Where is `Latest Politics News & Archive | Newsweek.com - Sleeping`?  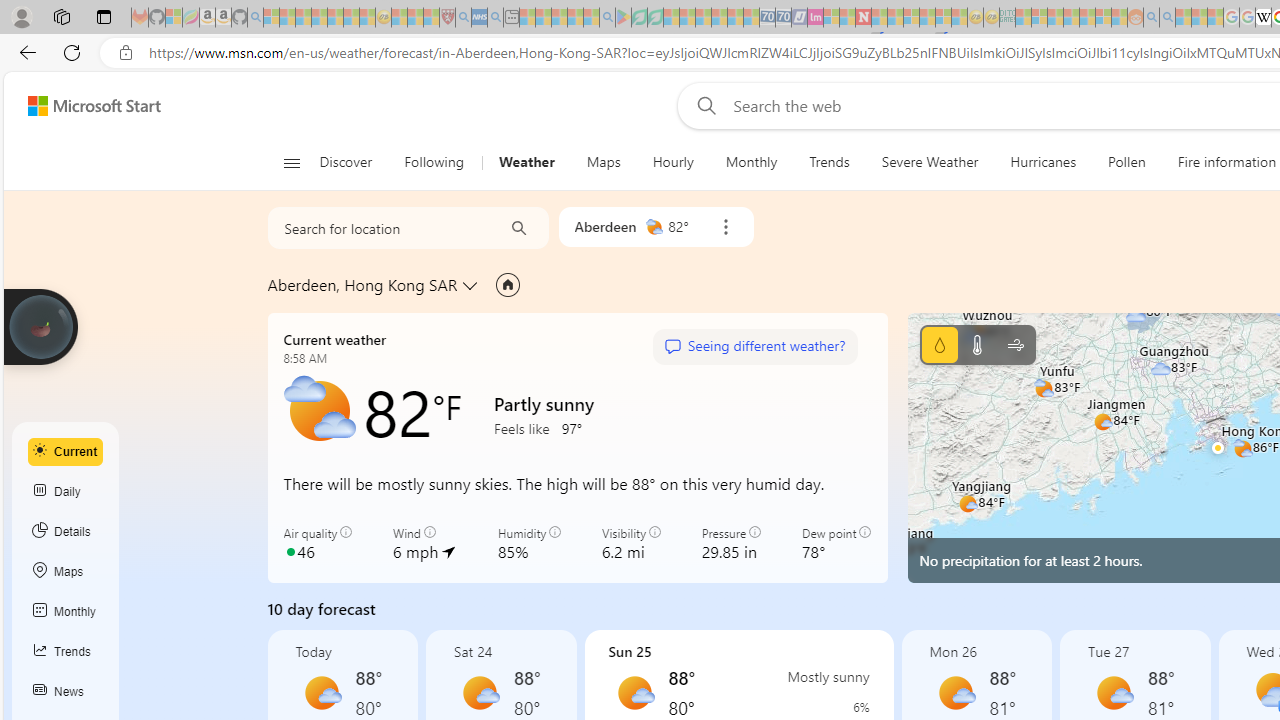 Latest Politics News & Archive | Newsweek.com - Sleeping is located at coordinates (864, 18).